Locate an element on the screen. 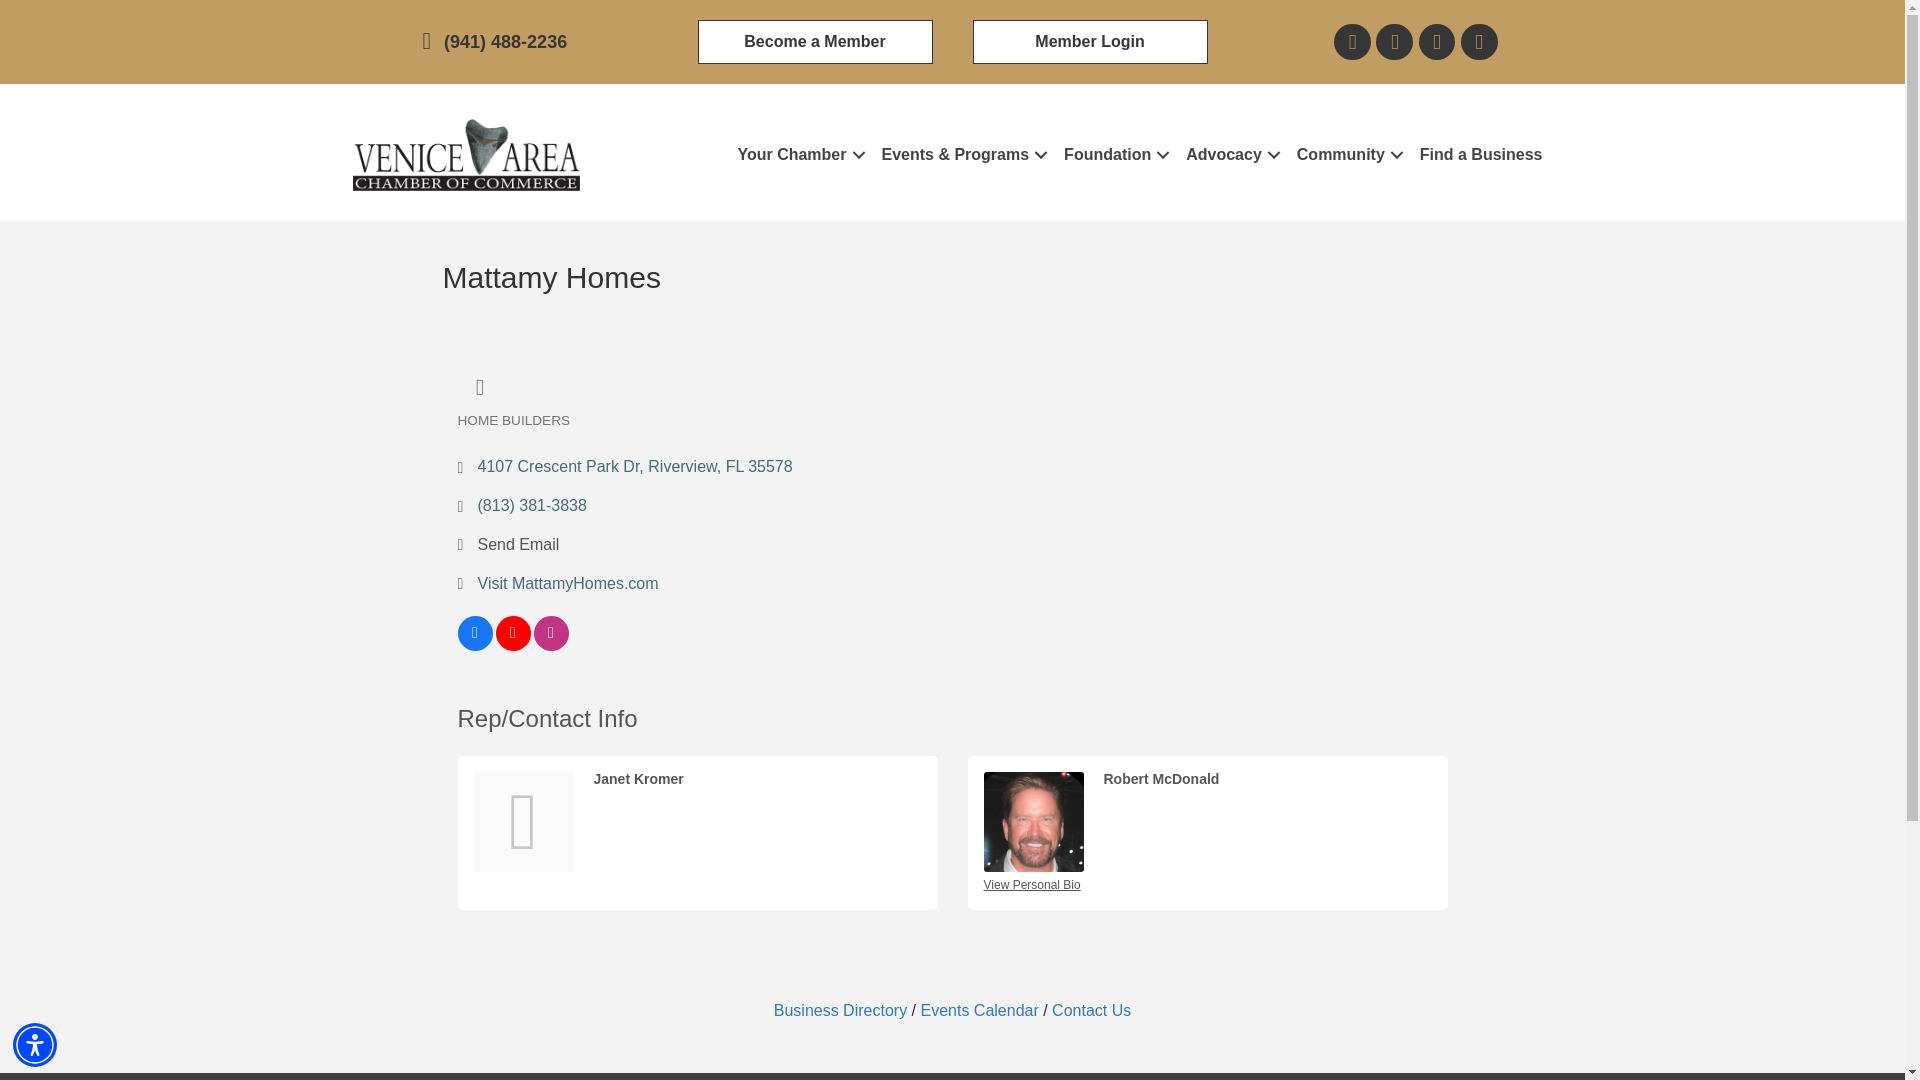 This screenshot has height=1080, width=1920. View on Instagram is located at coordinates (550, 646).